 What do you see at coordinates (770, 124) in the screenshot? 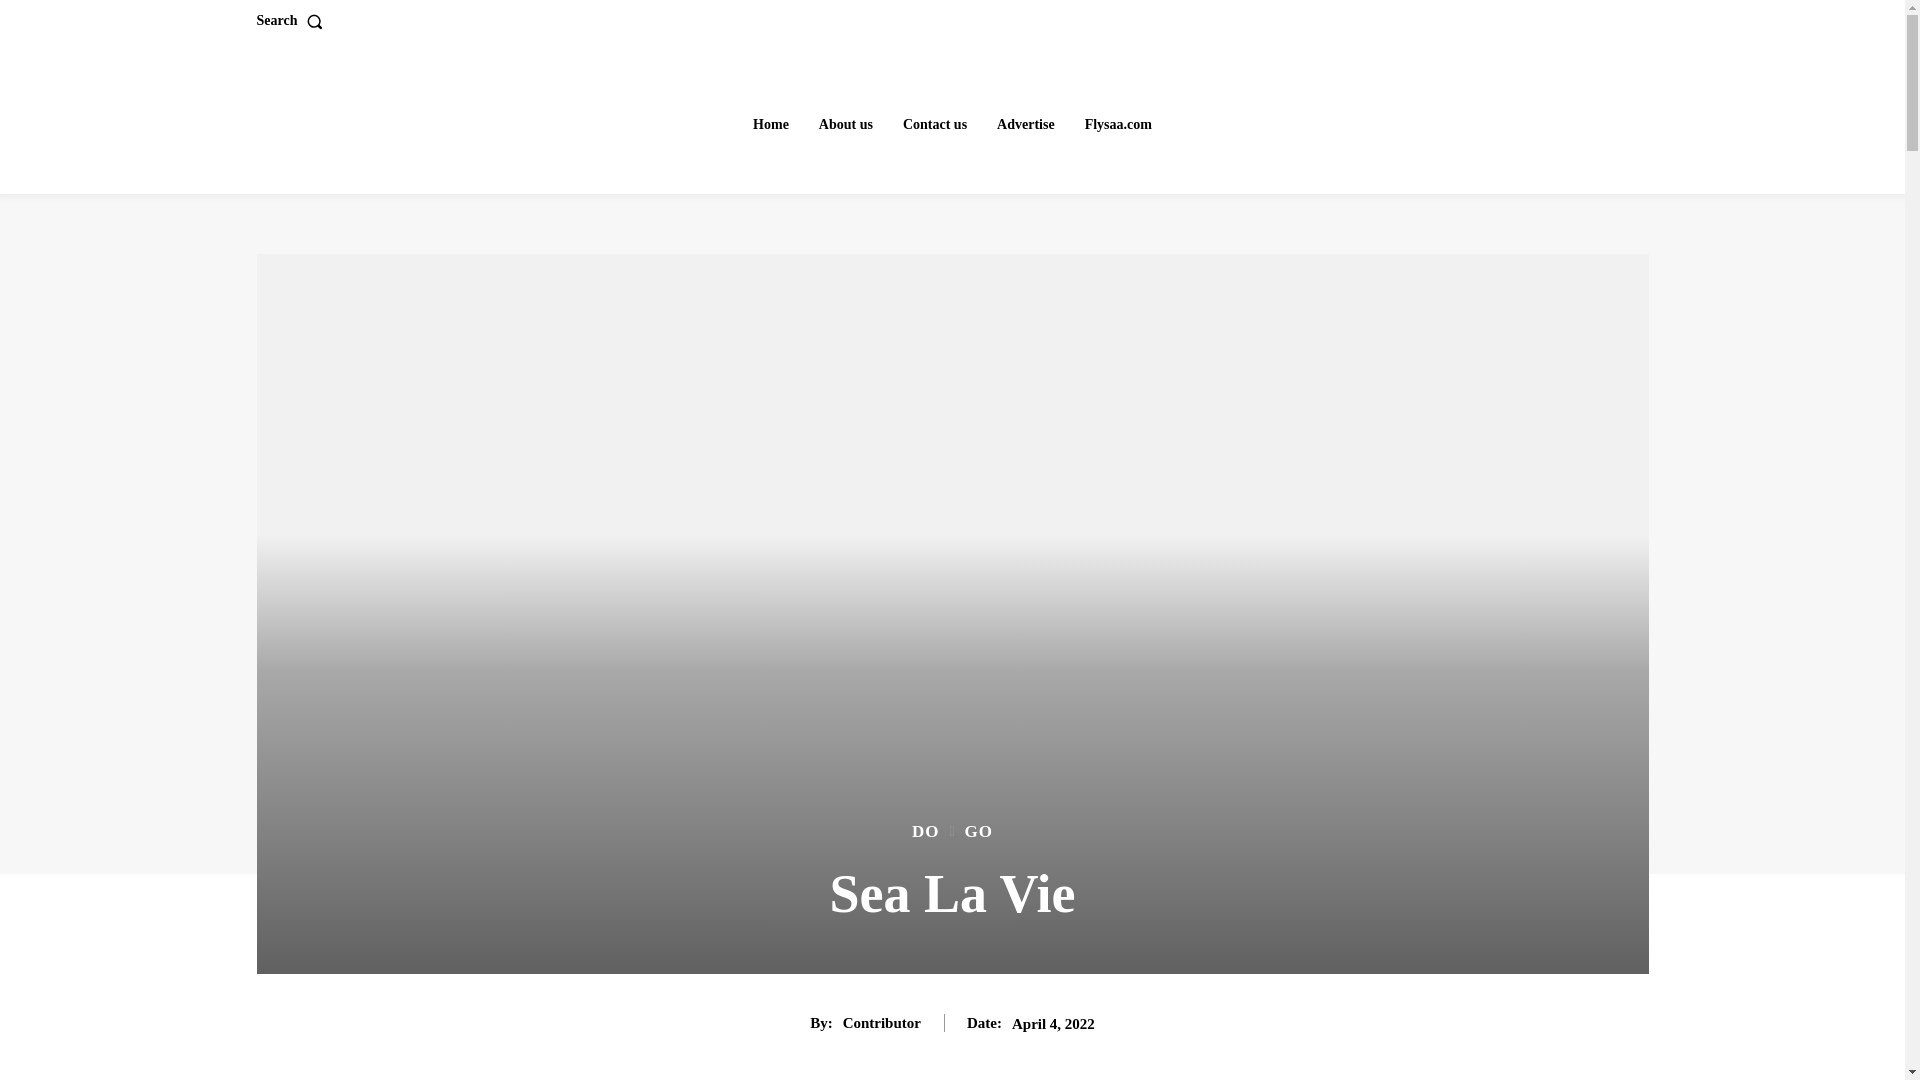
I see `Home` at bounding box center [770, 124].